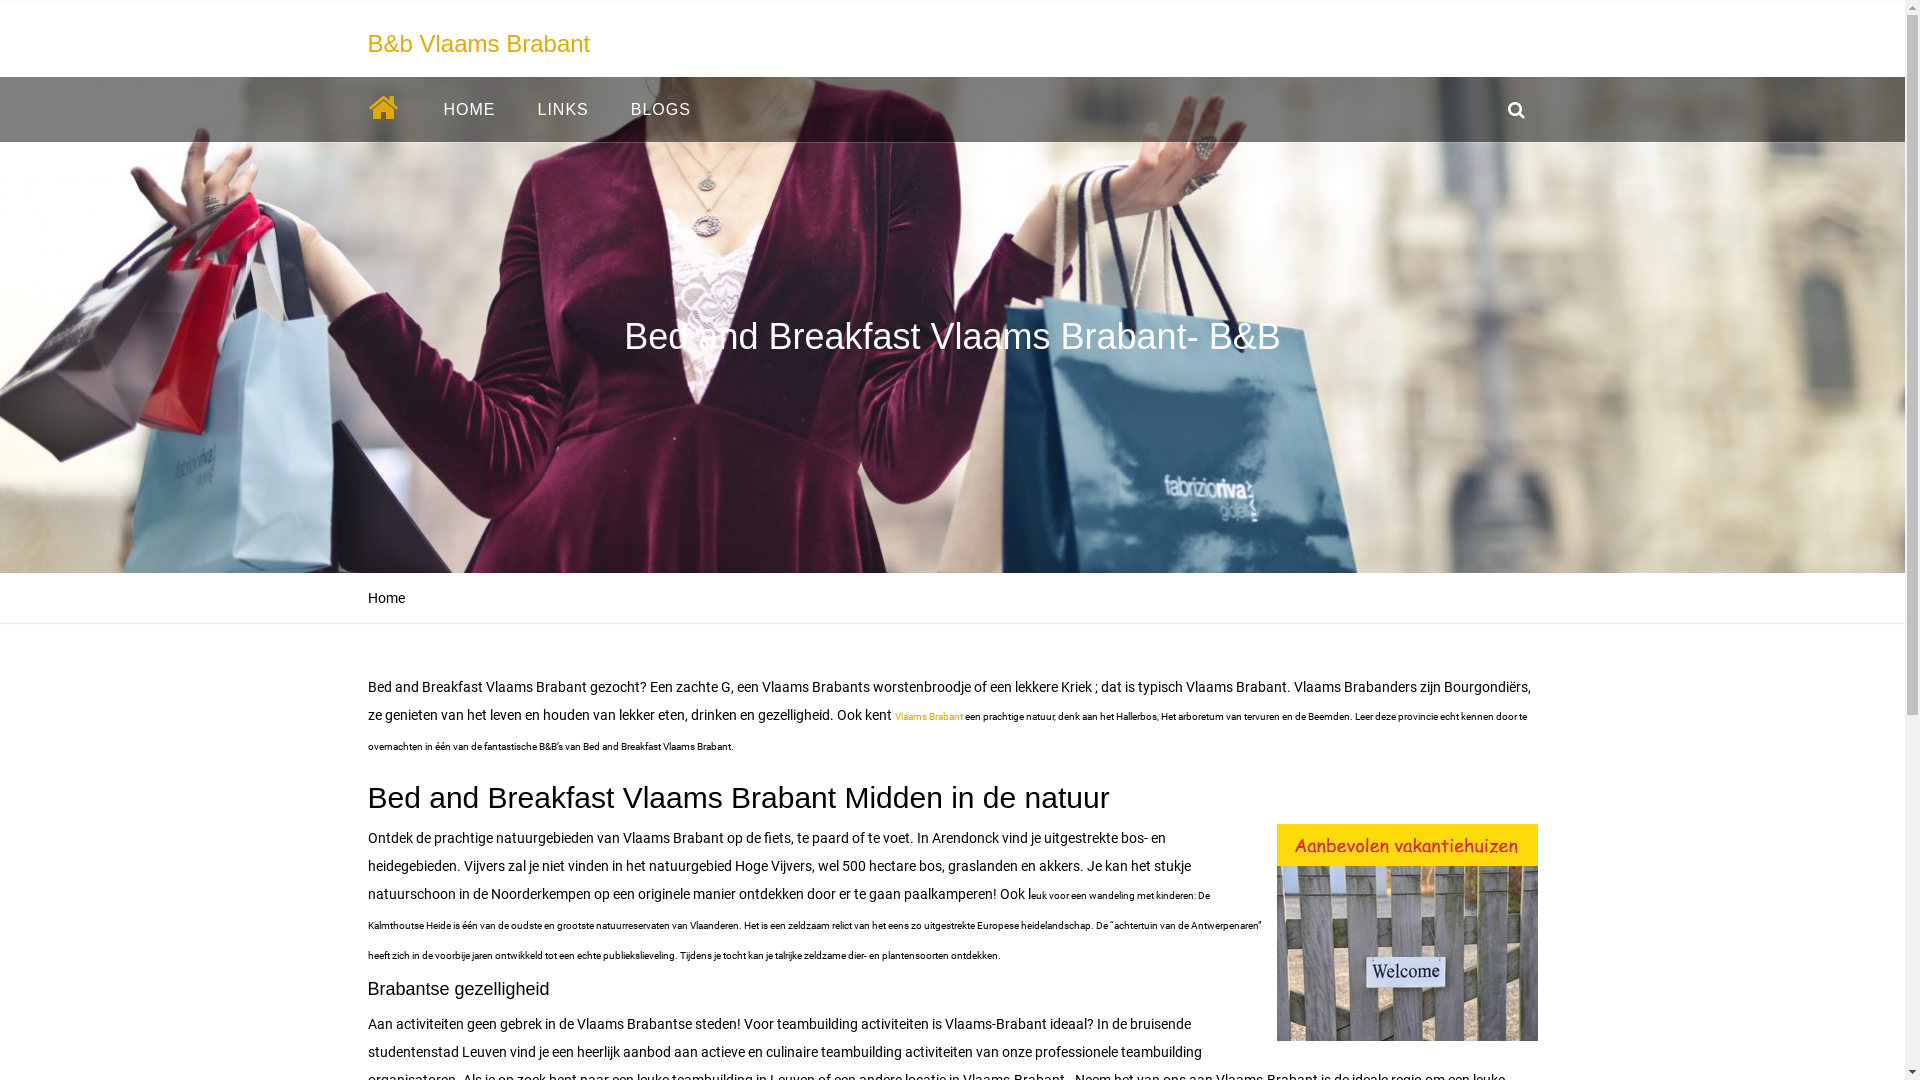  I want to click on search_icon, so click(1516, 110).